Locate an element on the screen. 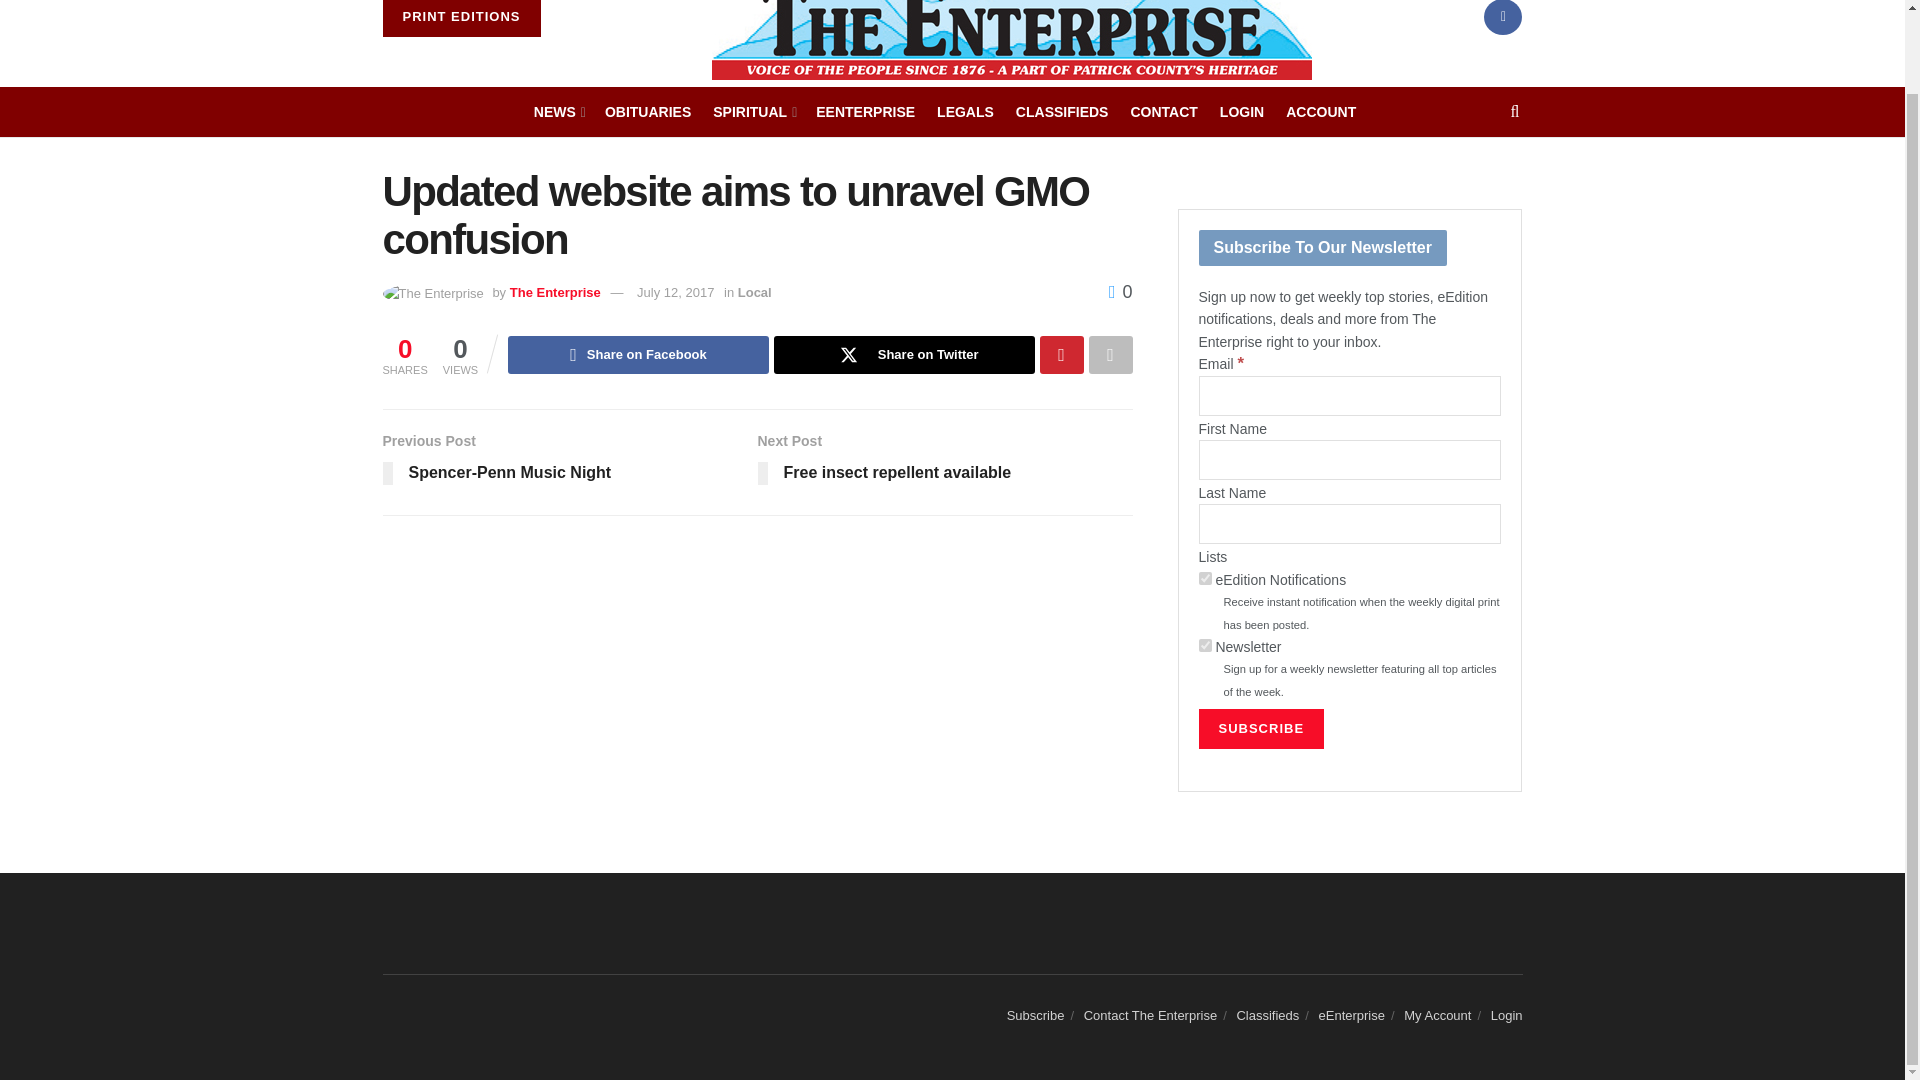 The image size is (1920, 1080). SPIRITUAL is located at coordinates (753, 112).